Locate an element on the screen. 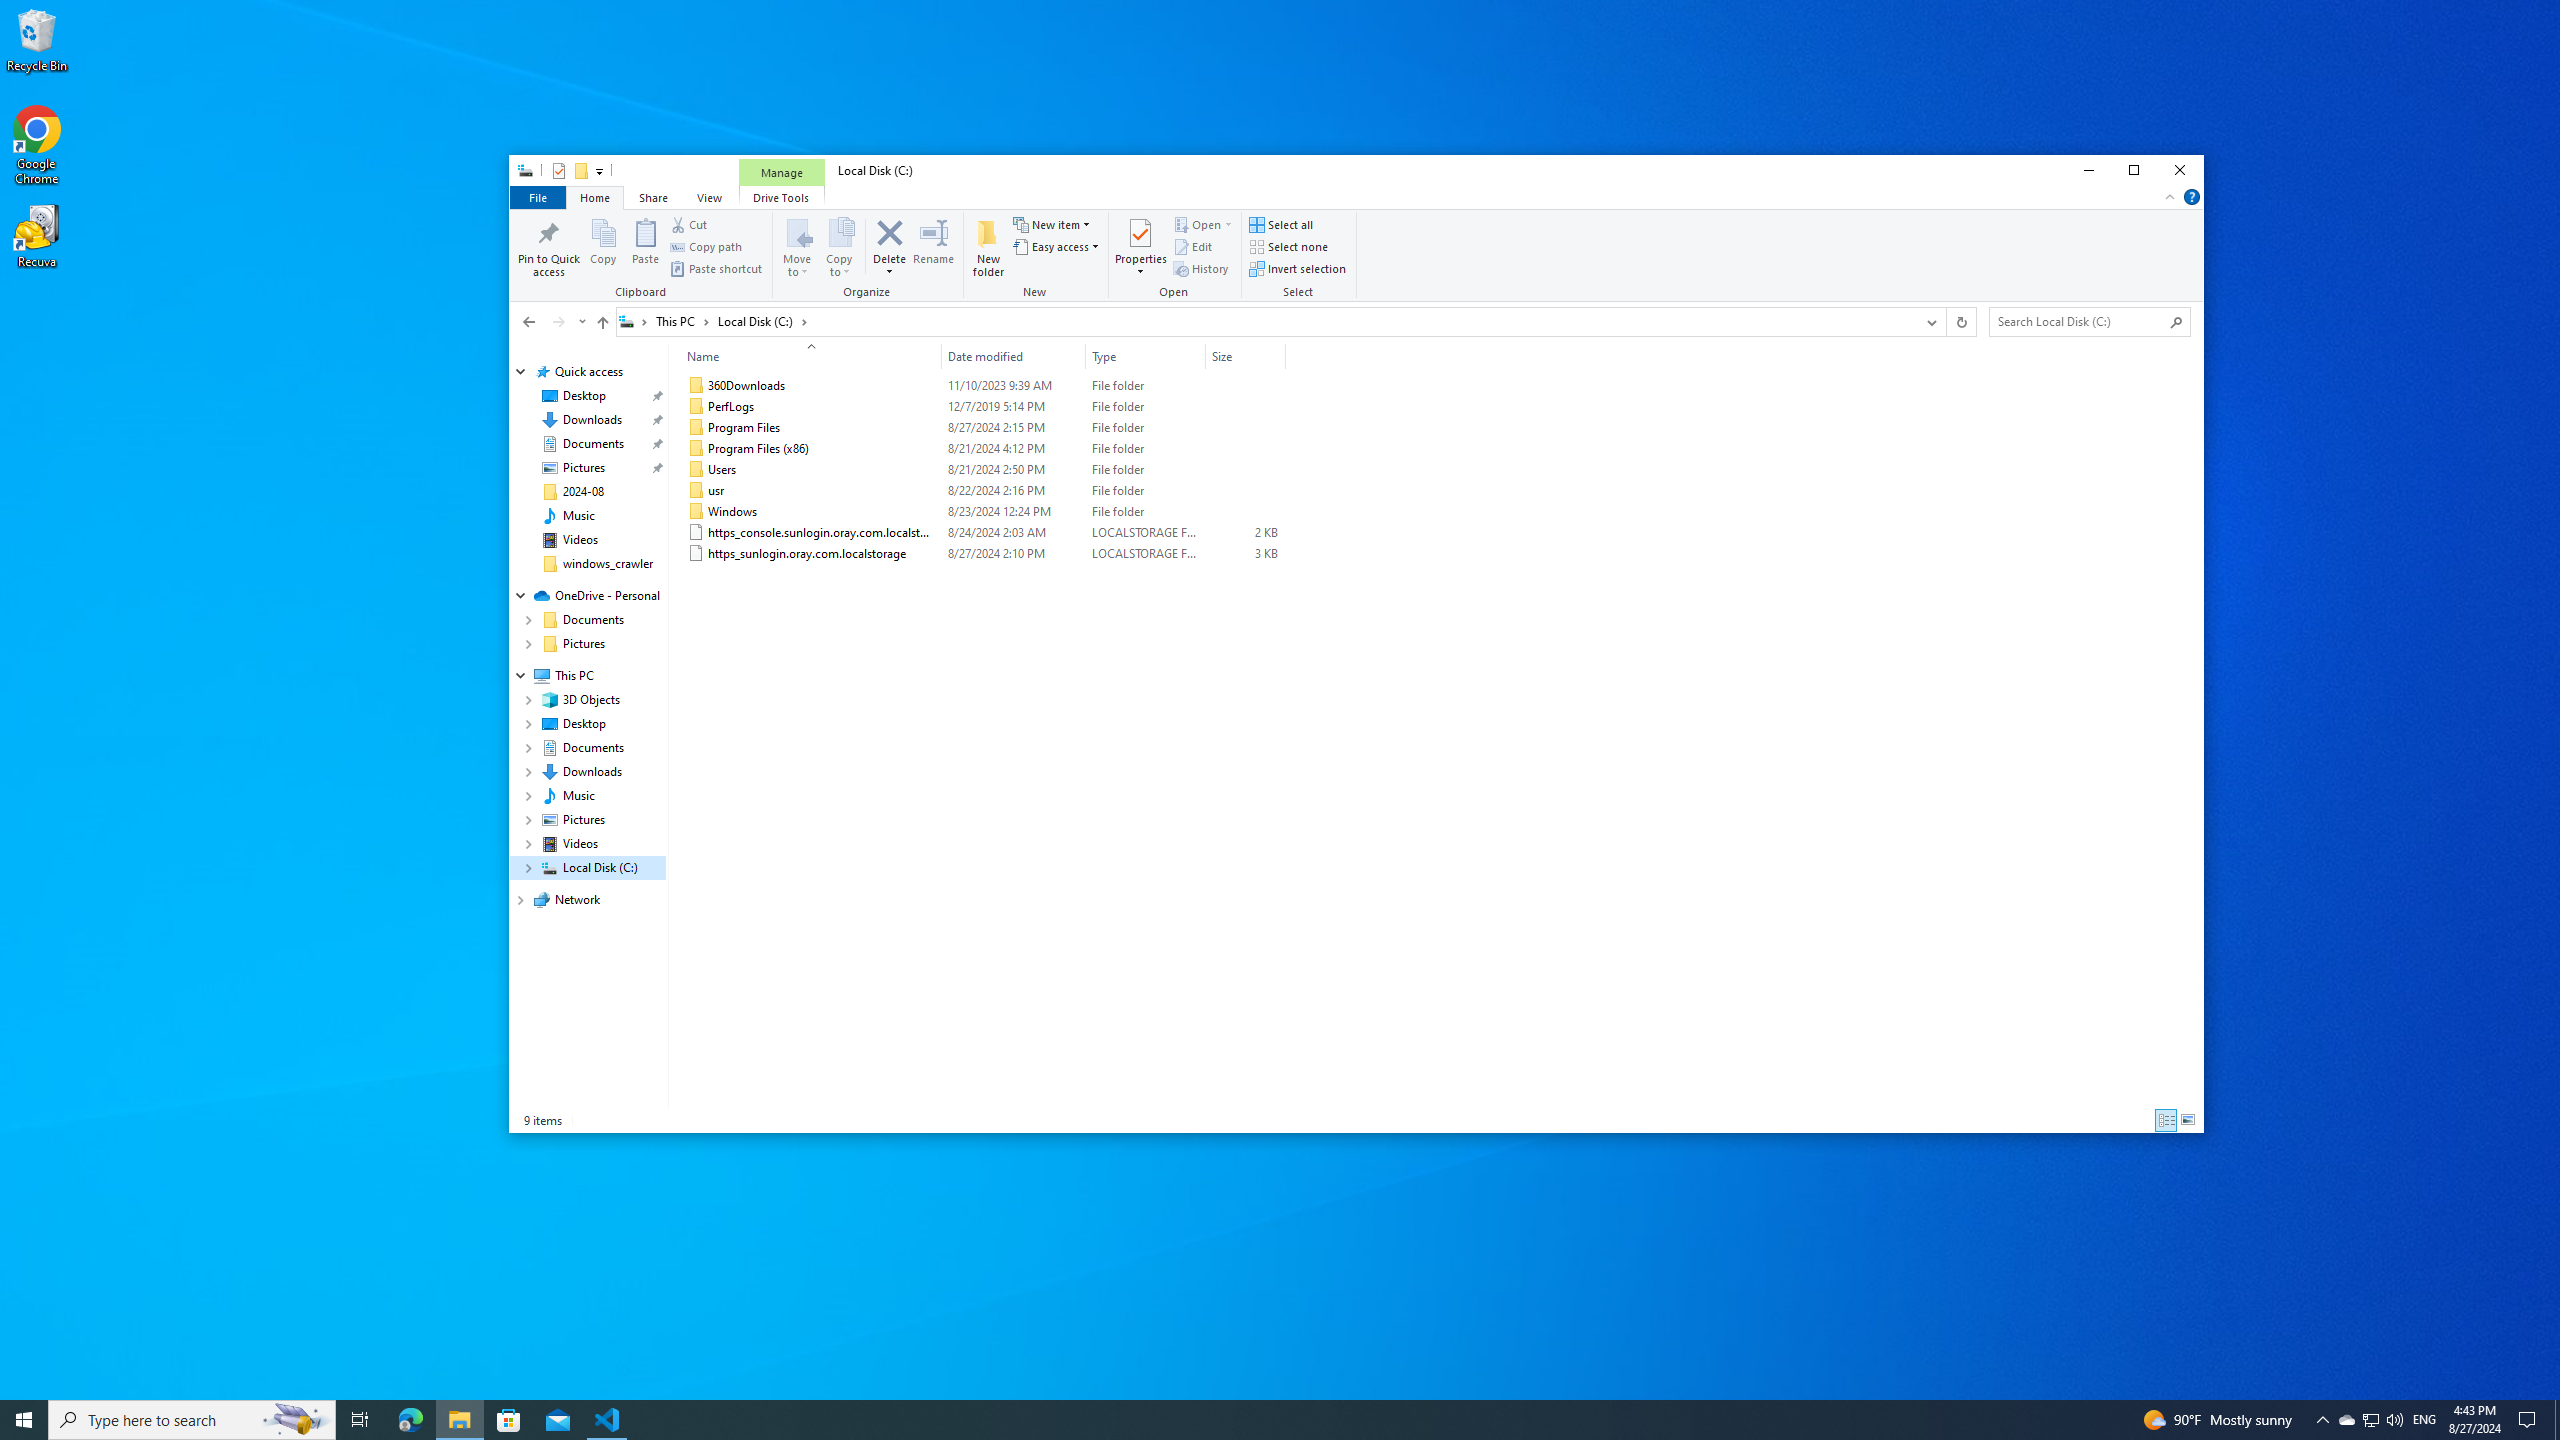 The width and height of the screenshot is (2560, 1440). Type here to search is located at coordinates (192, 1420).